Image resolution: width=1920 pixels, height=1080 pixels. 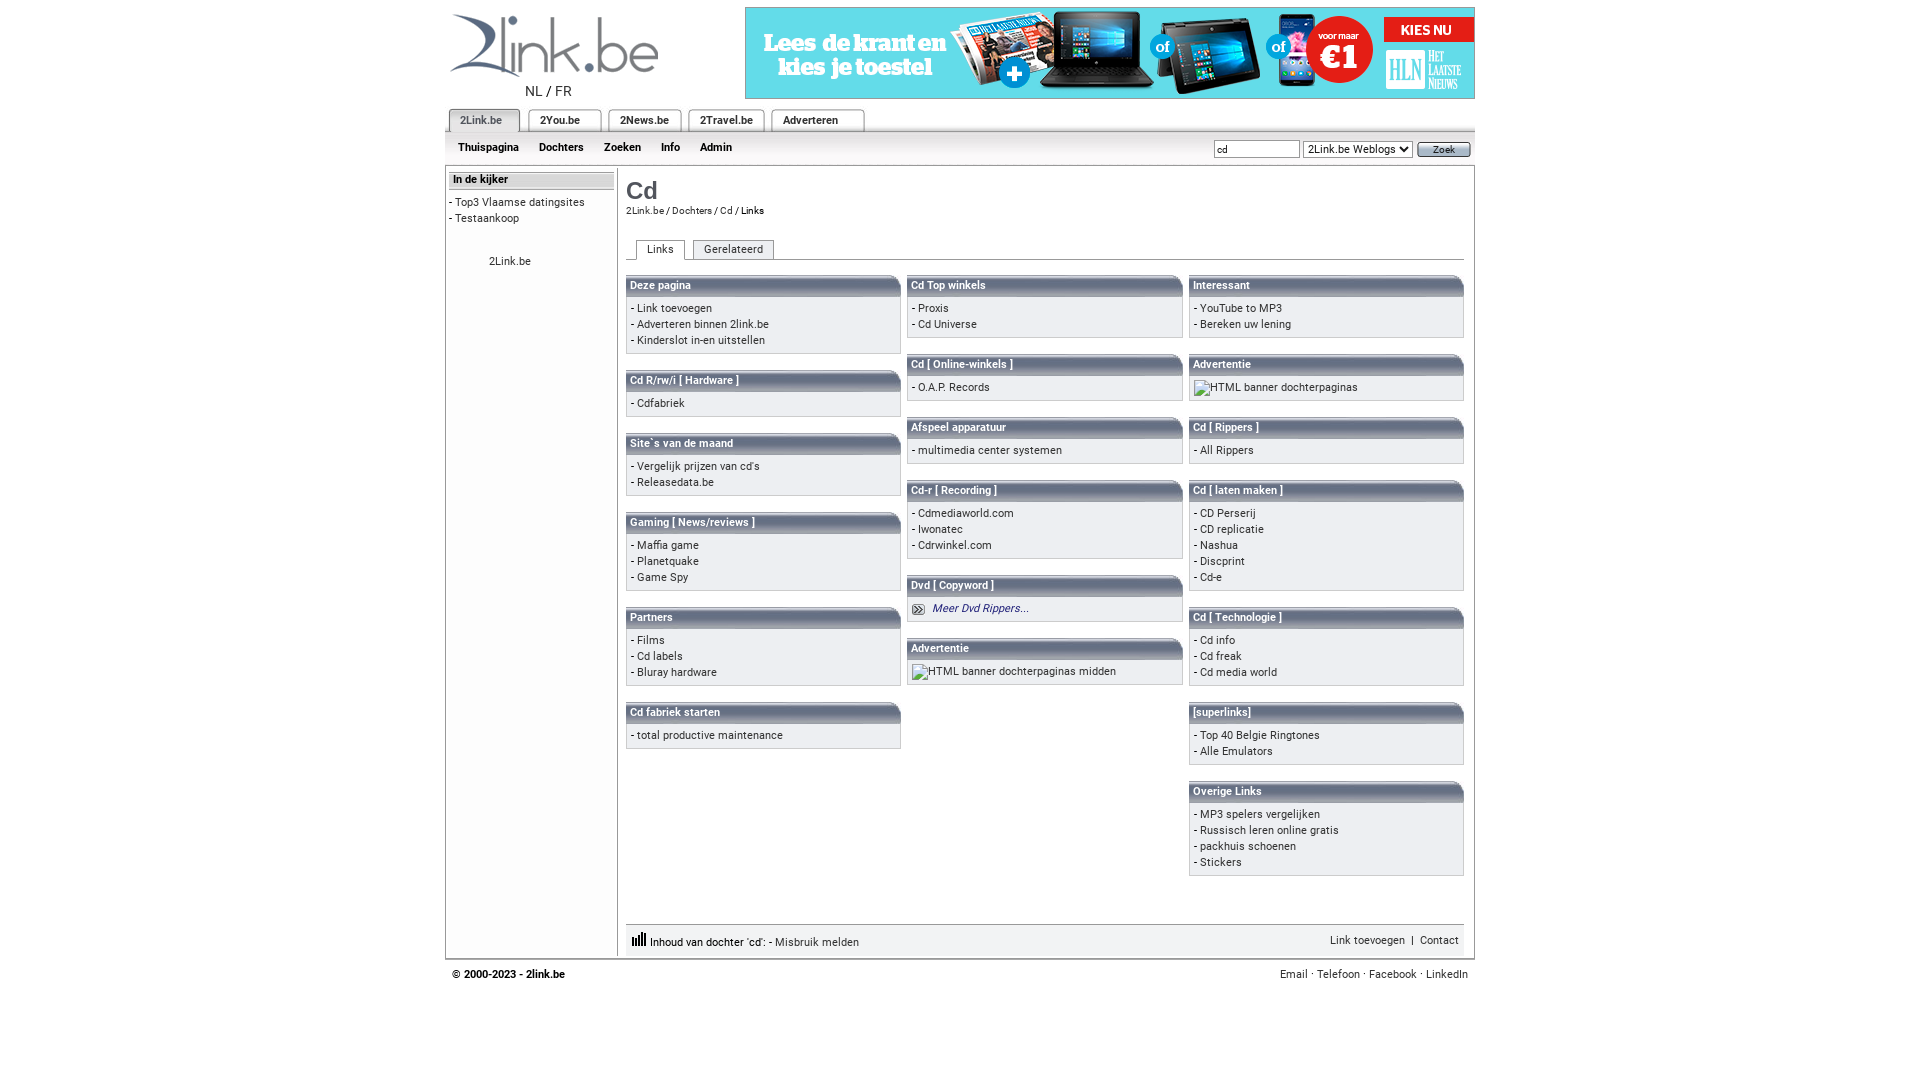 I want to click on Vergelijk prijzen van cd's, so click(x=698, y=466).